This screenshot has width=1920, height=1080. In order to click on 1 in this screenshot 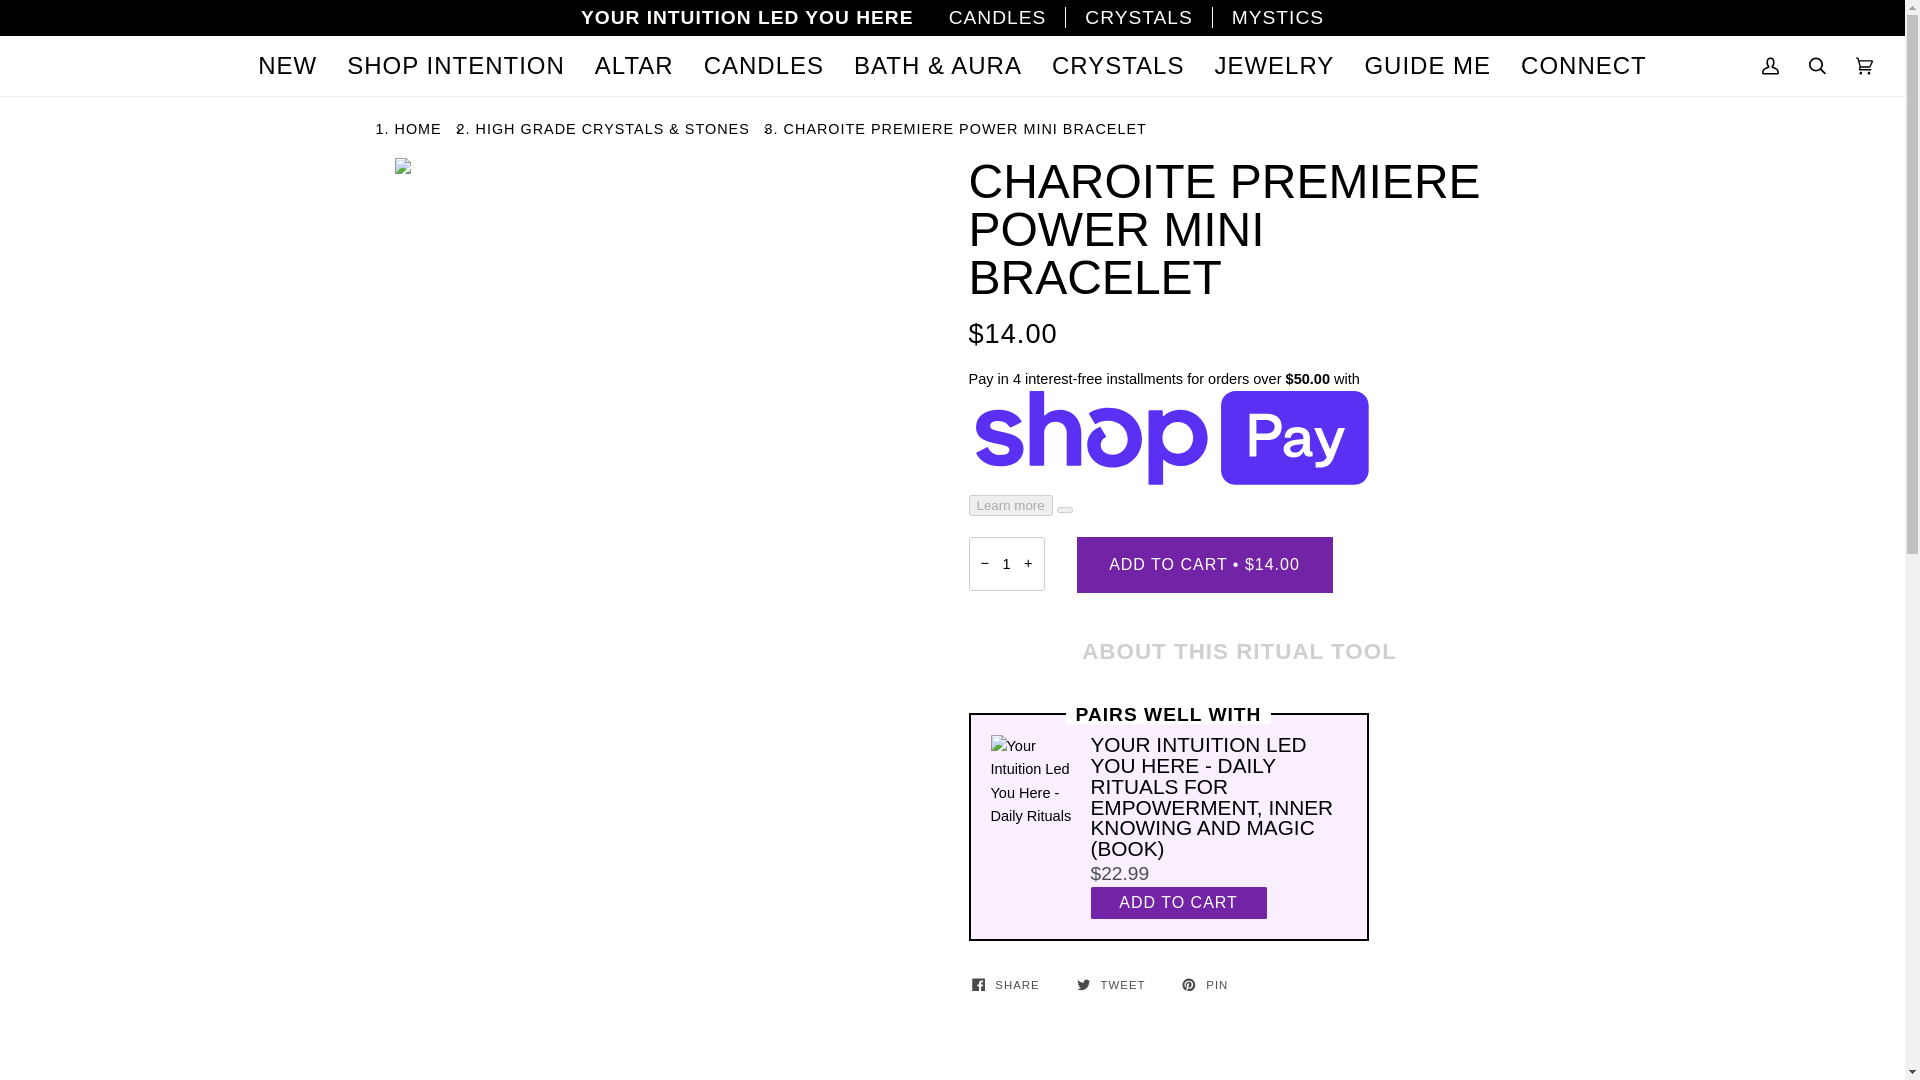, I will do `click(1006, 563)`.